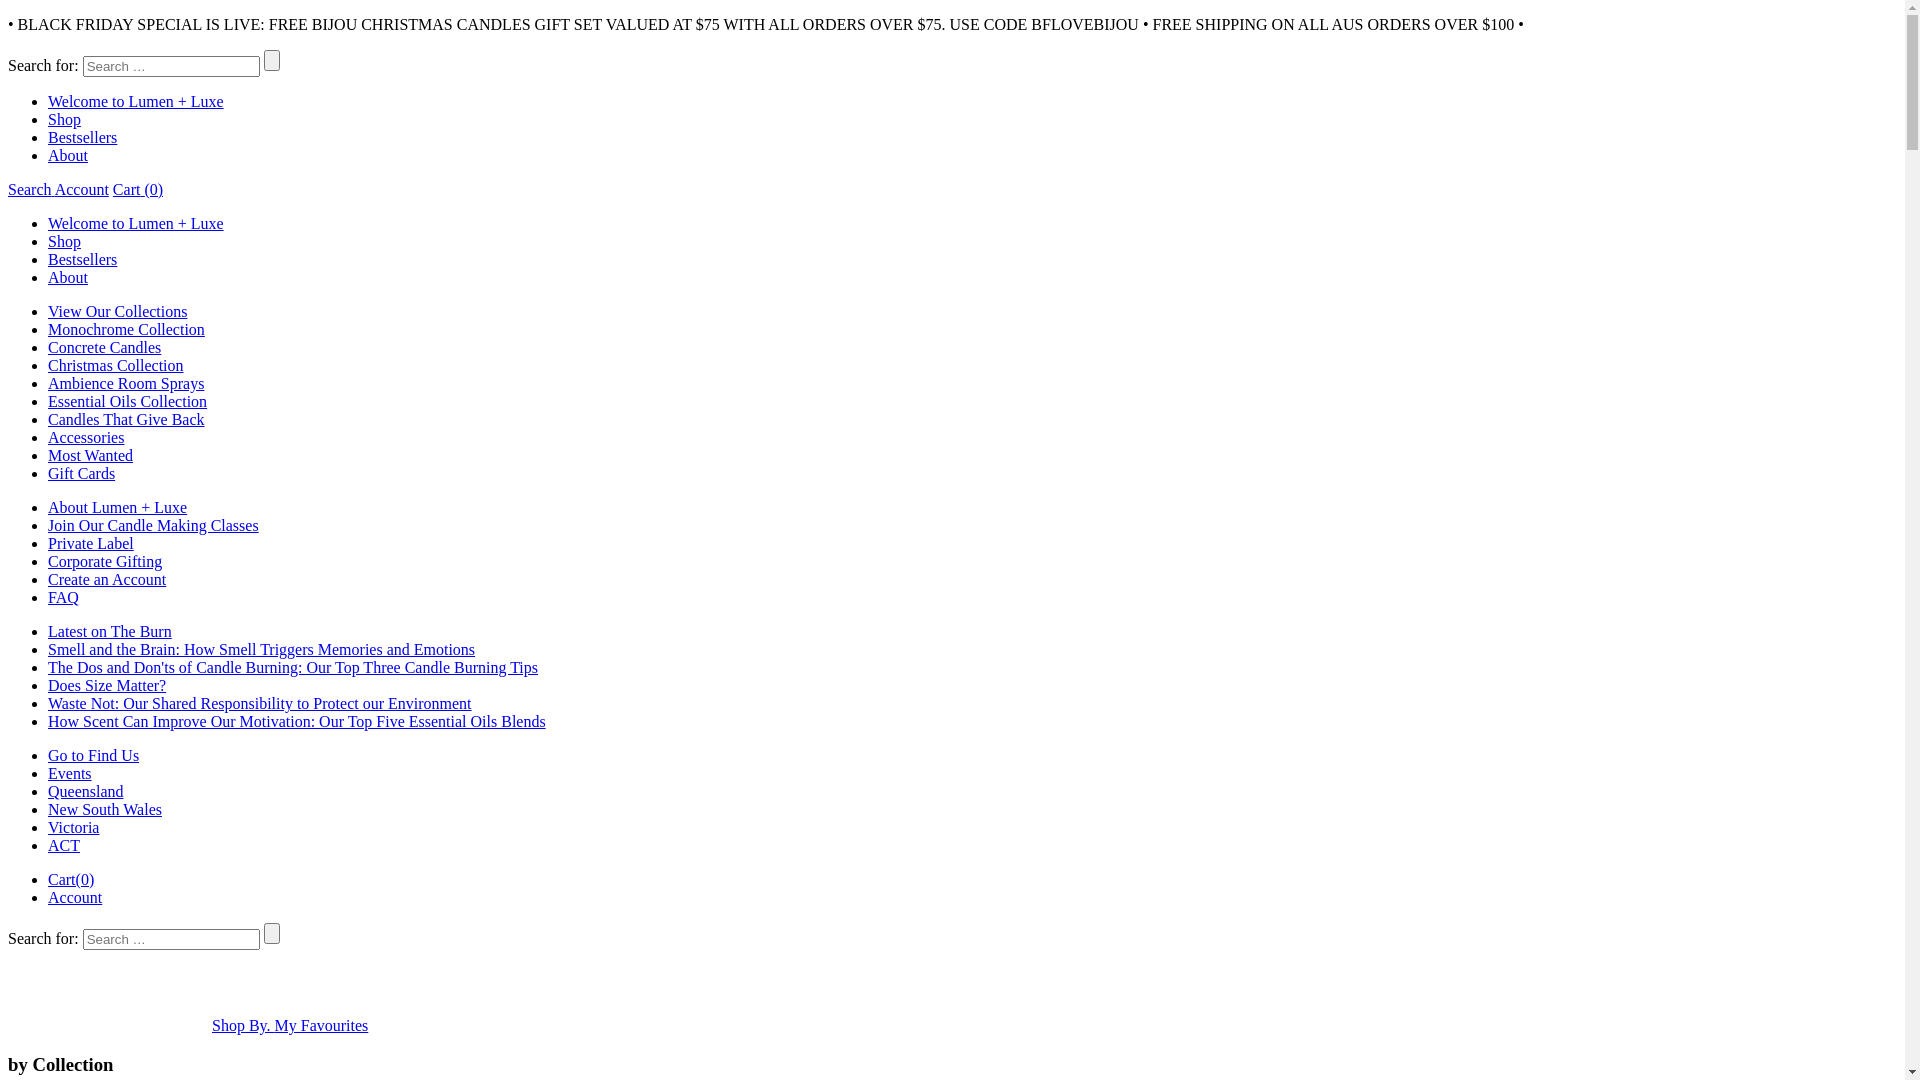  Describe the element at coordinates (82, 260) in the screenshot. I see `Bestsellers` at that location.